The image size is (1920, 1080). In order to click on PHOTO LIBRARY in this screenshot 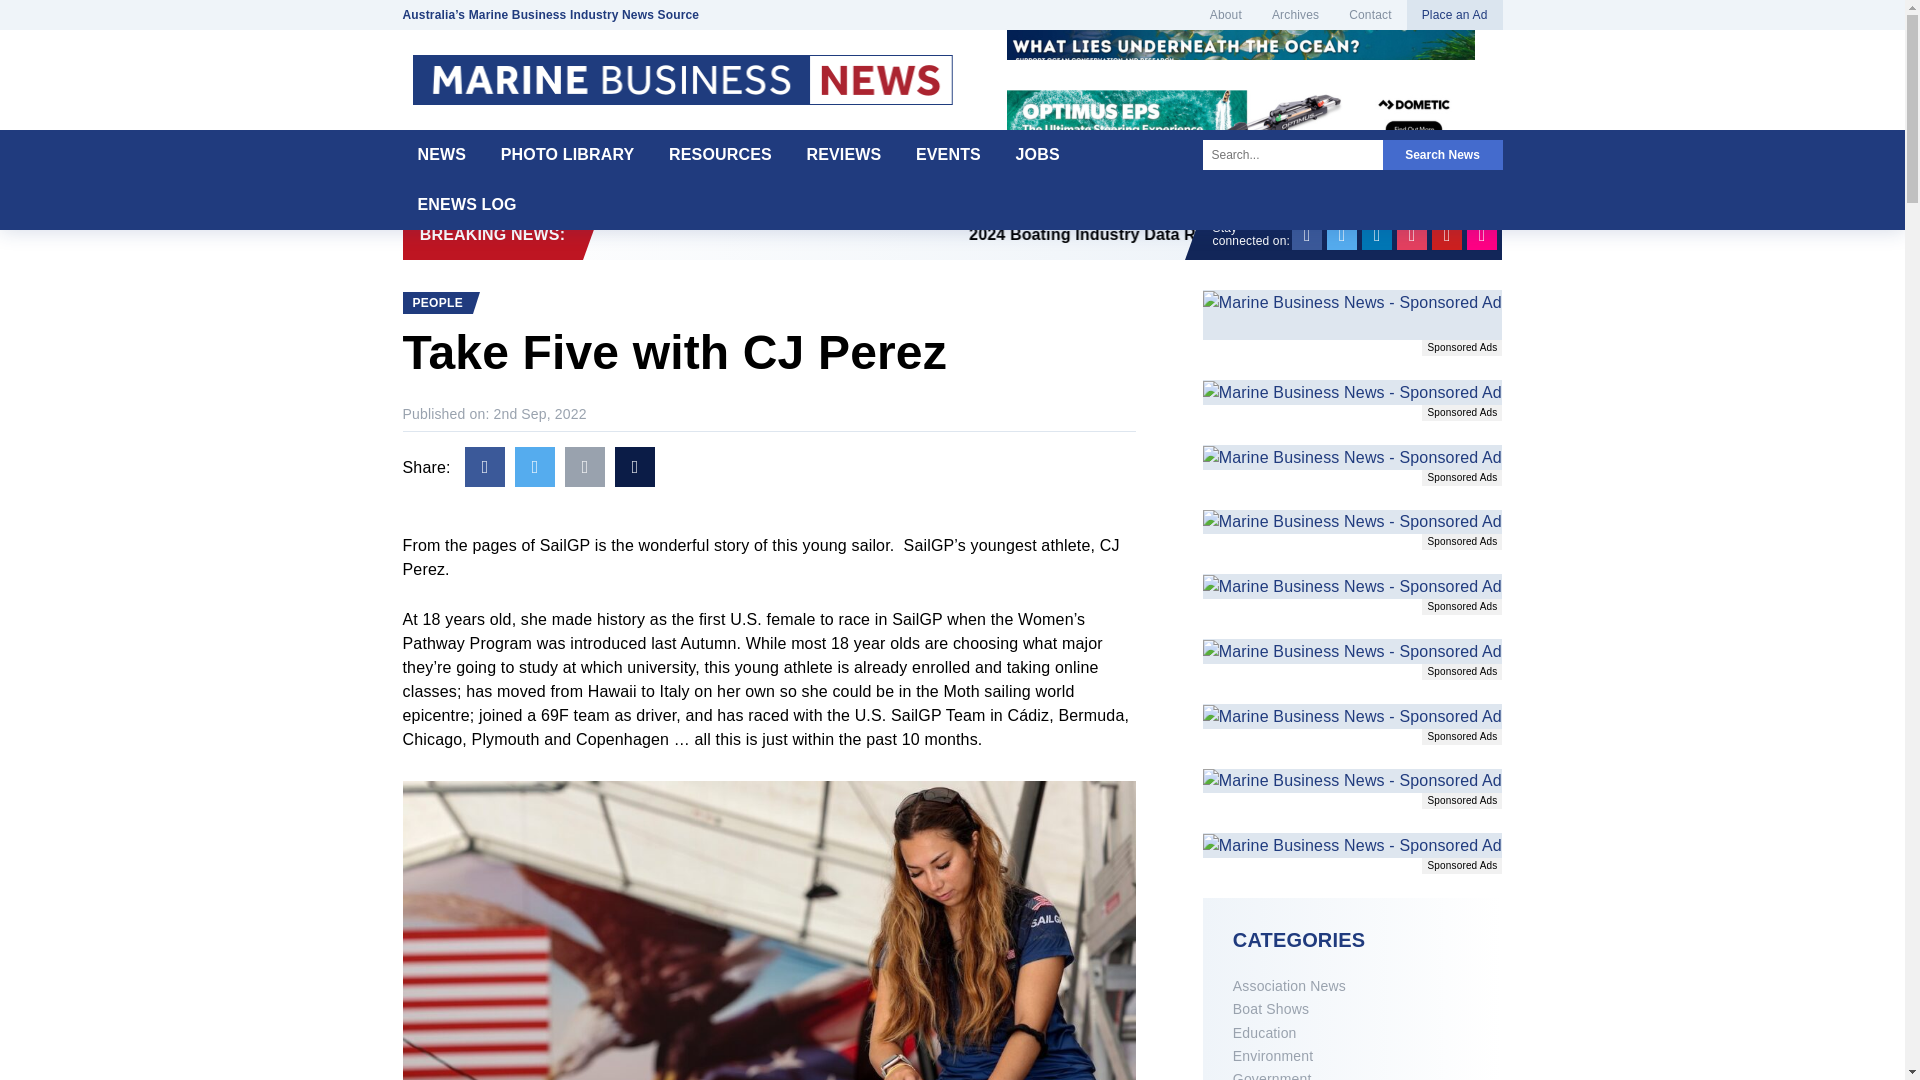, I will do `click(568, 154)`.